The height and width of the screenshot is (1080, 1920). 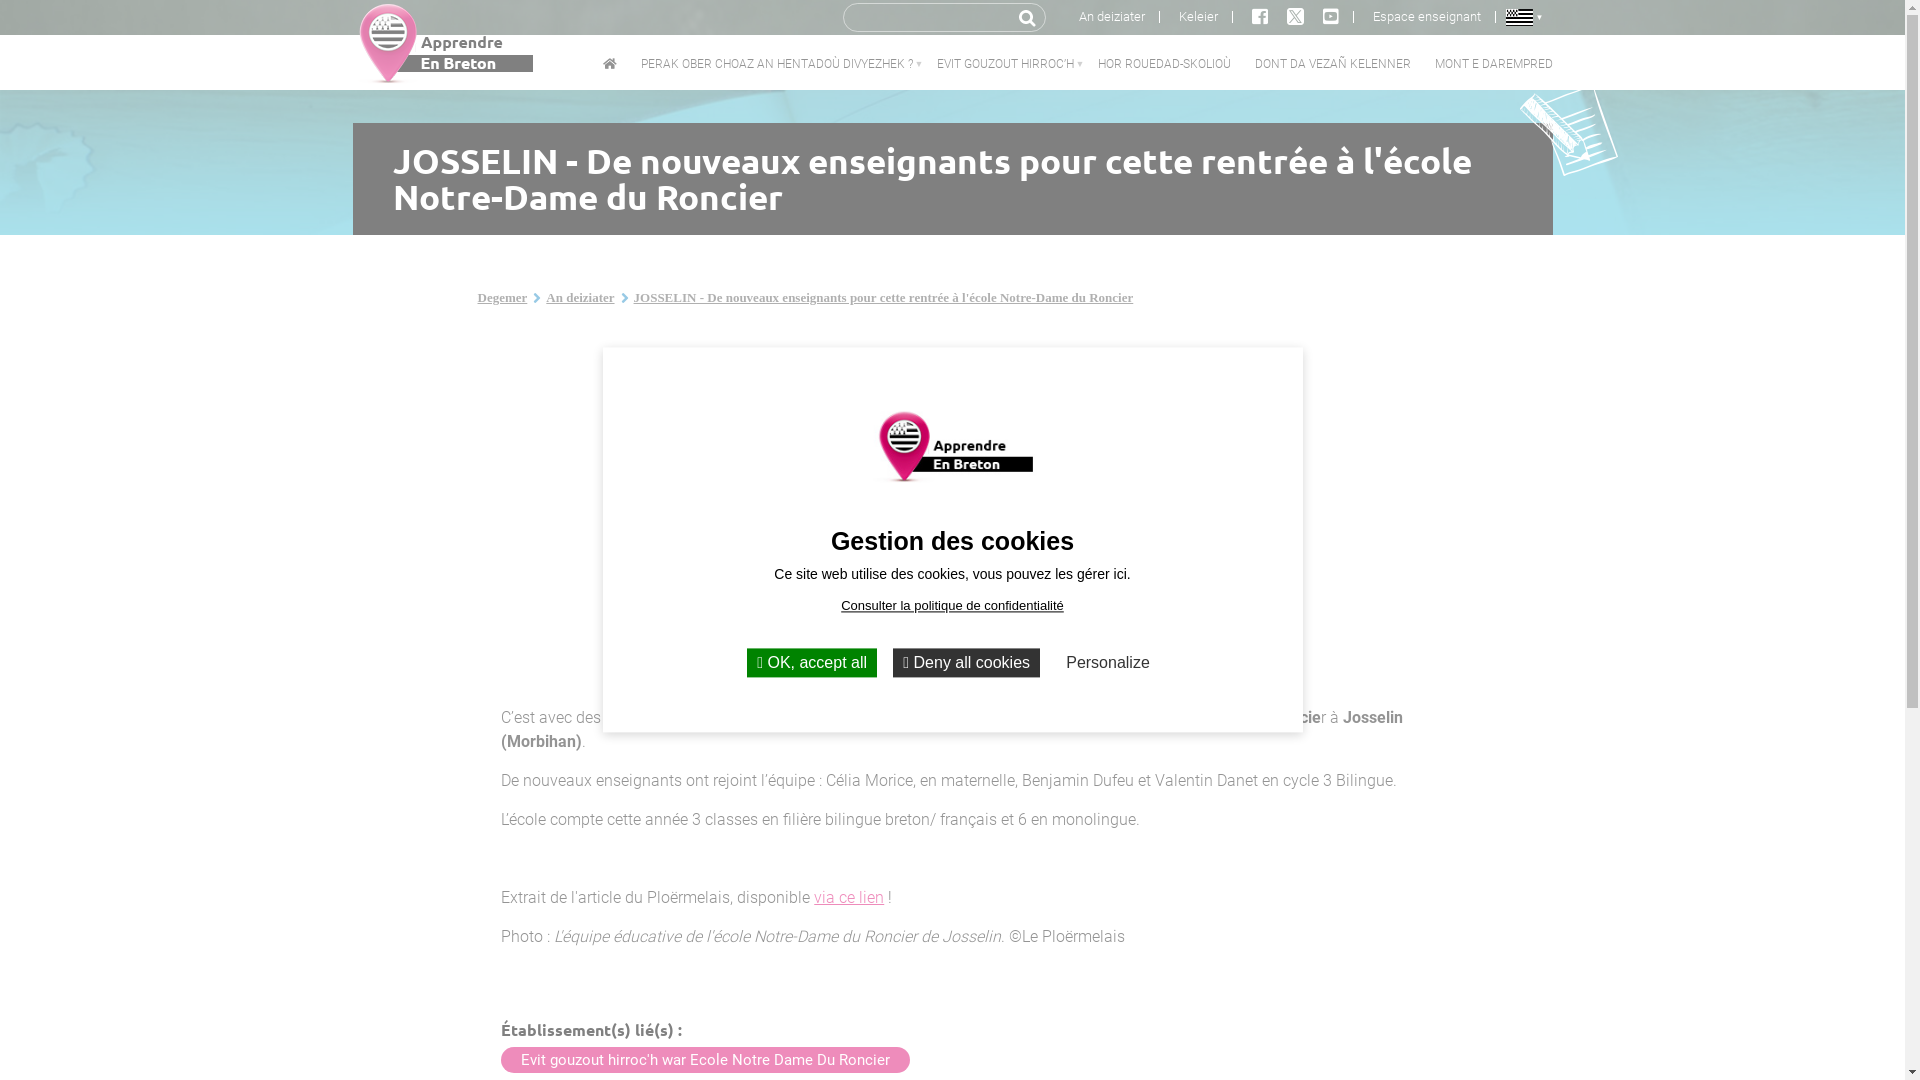 What do you see at coordinates (849, 898) in the screenshot?
I see `via ce lien` at bounding box center [849, 898].